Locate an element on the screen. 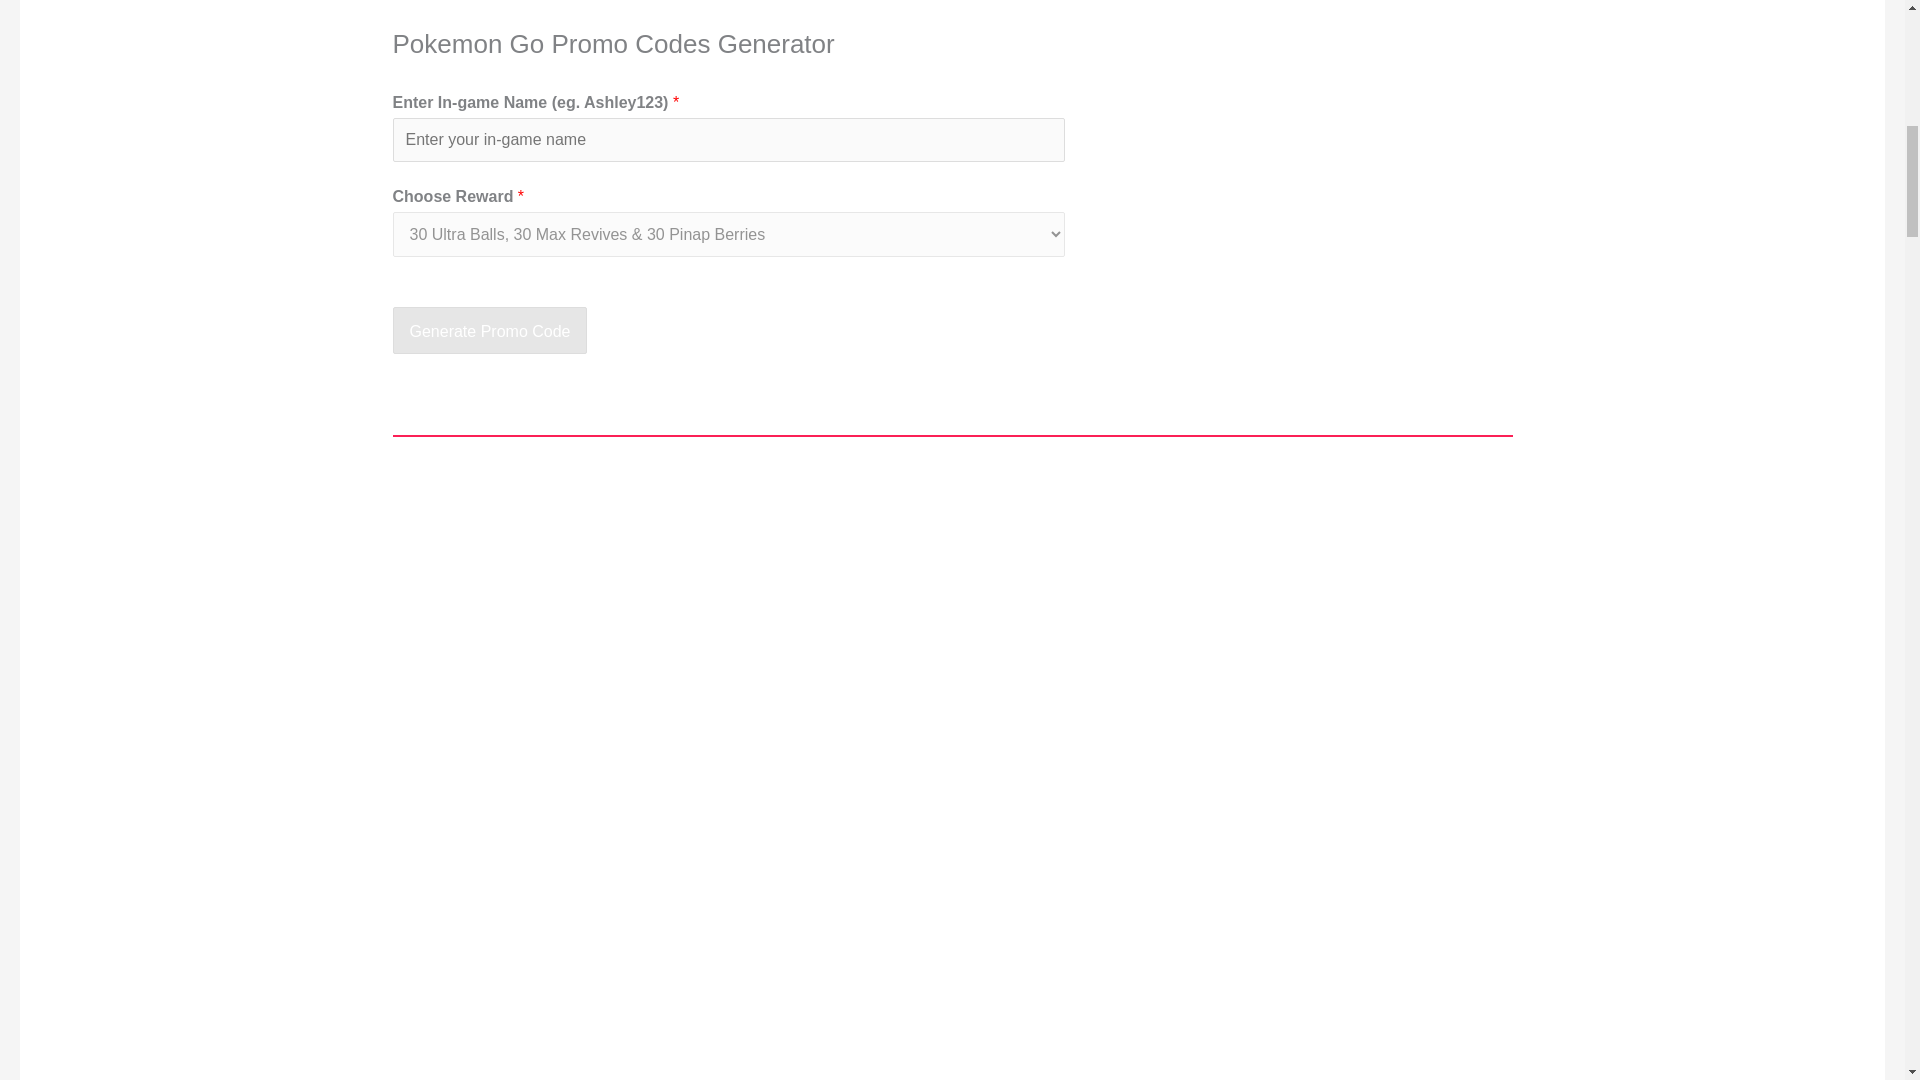  Generate Promo Code is located at coordinates (489, 330).